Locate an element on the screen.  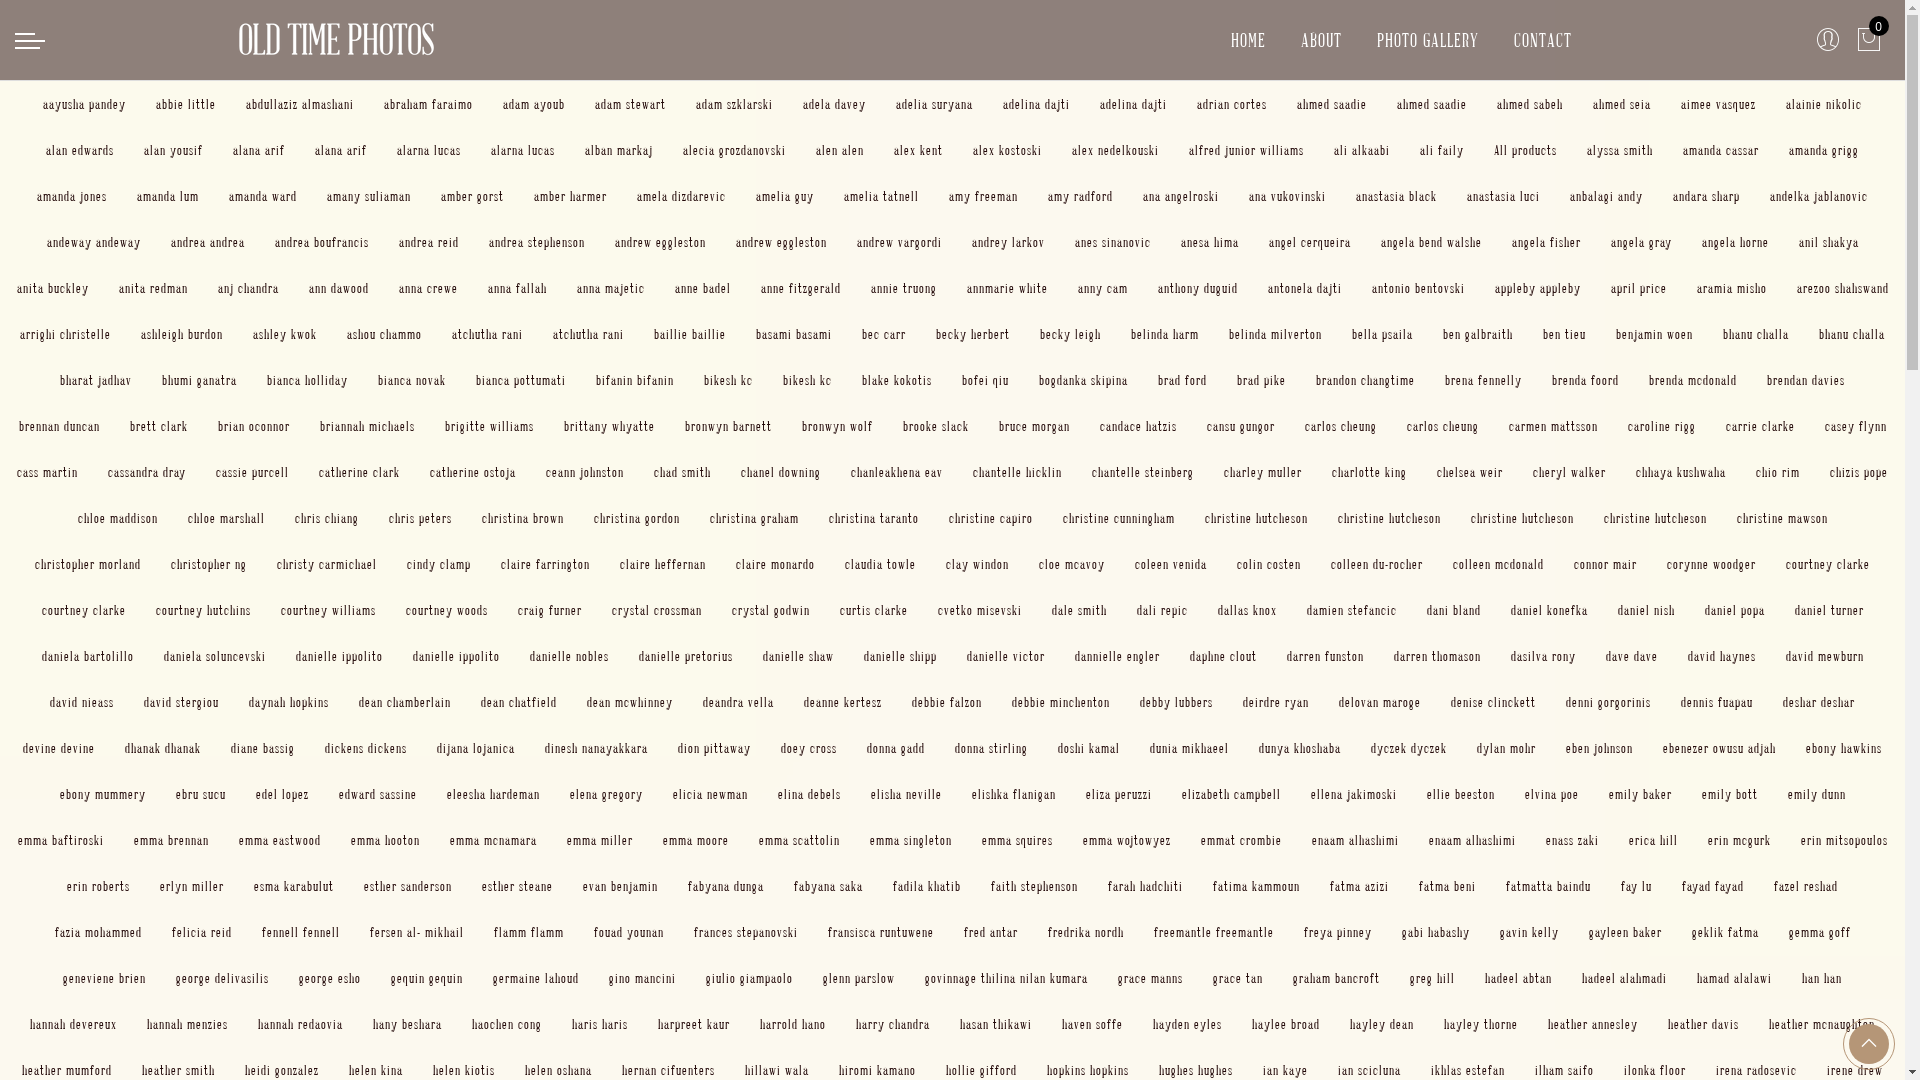
HOME is located at coordinates (1248, 40).